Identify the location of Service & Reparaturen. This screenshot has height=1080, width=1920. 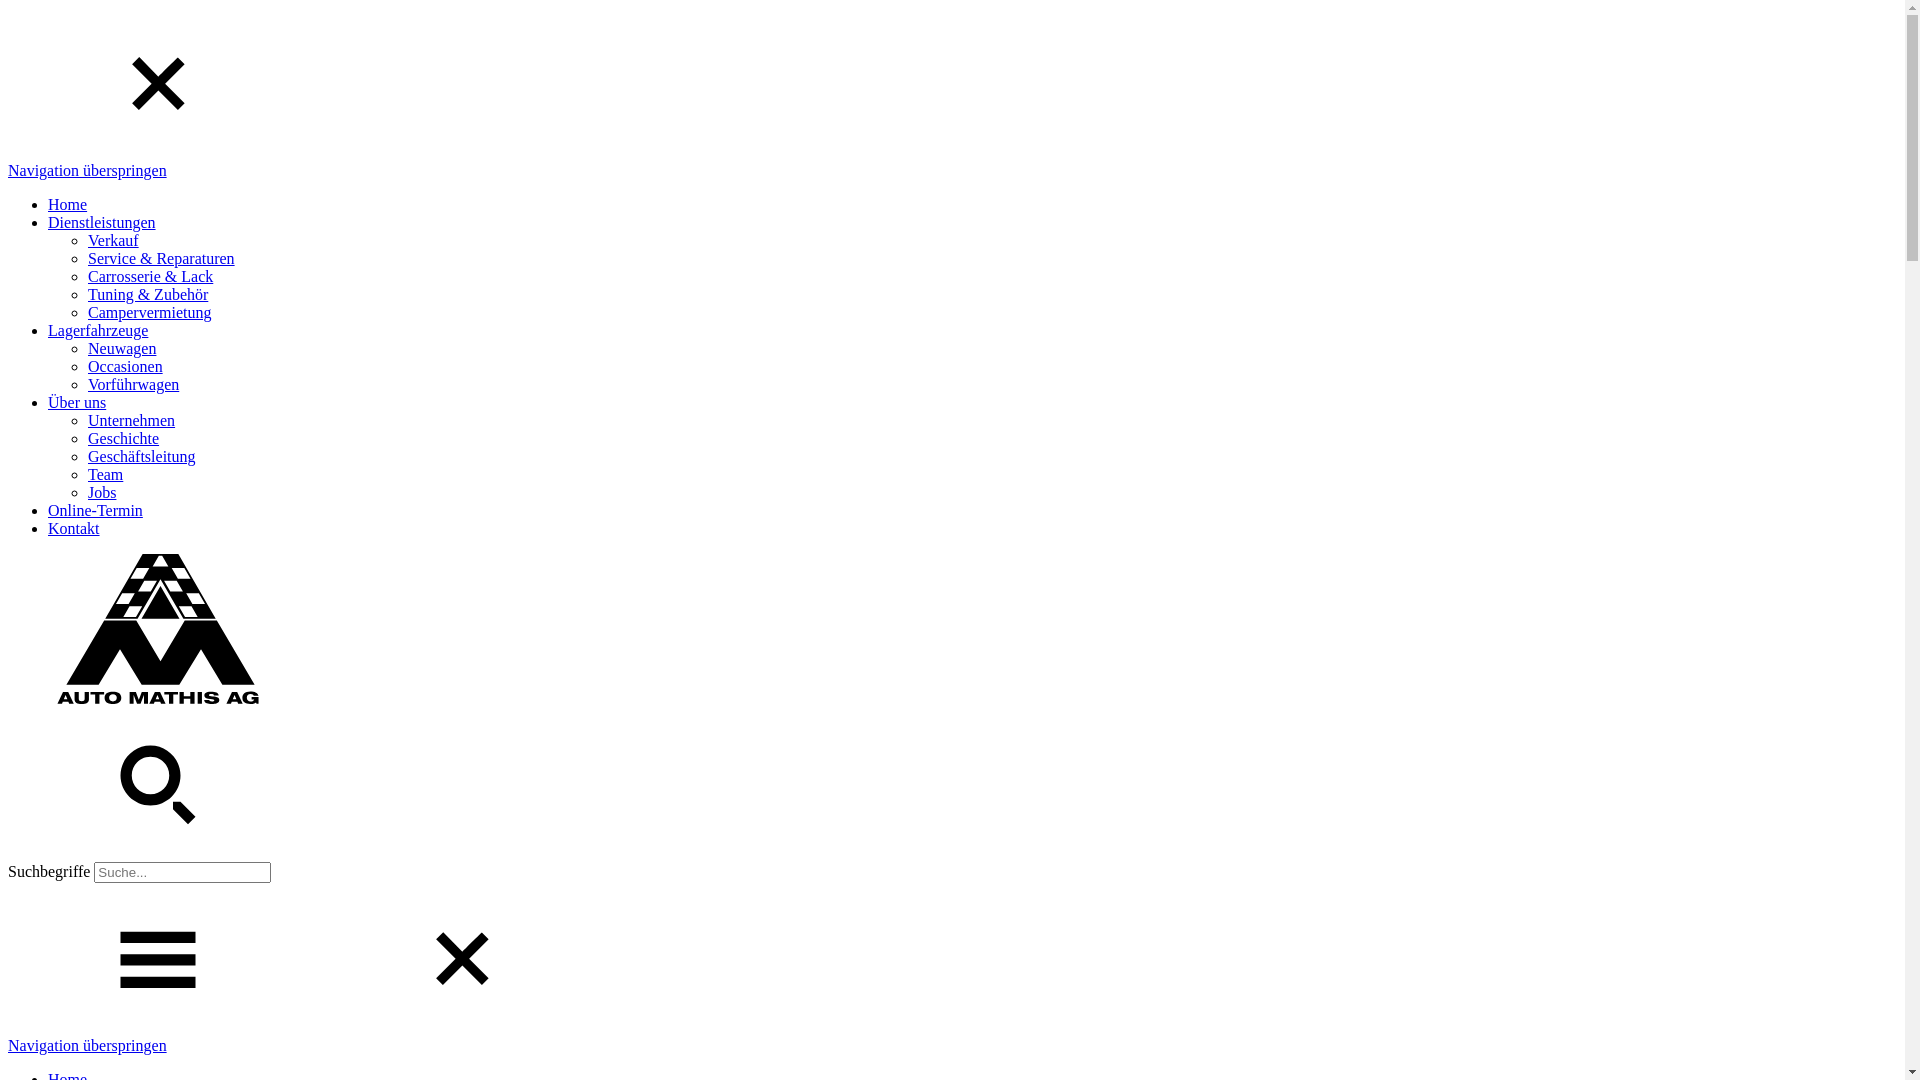
(162, 258).